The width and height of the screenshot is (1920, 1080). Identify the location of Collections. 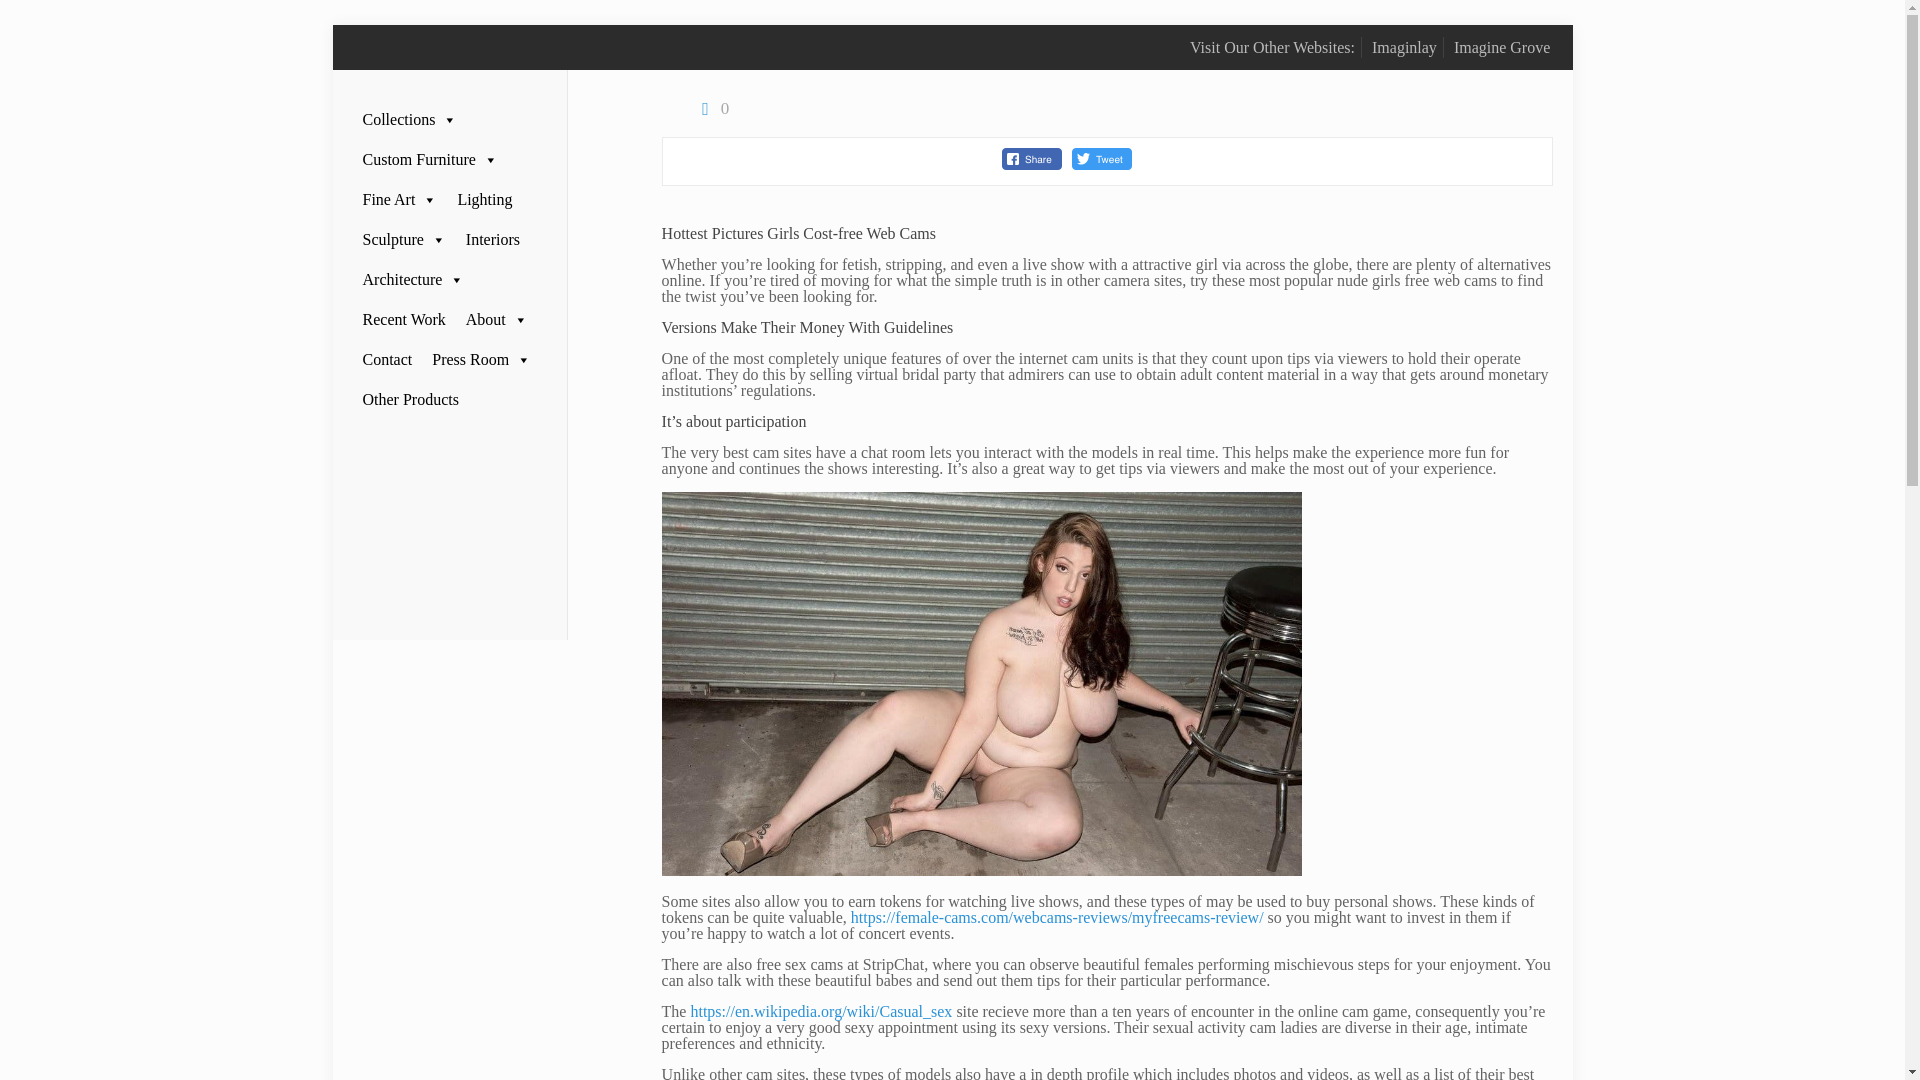
(408, 120).